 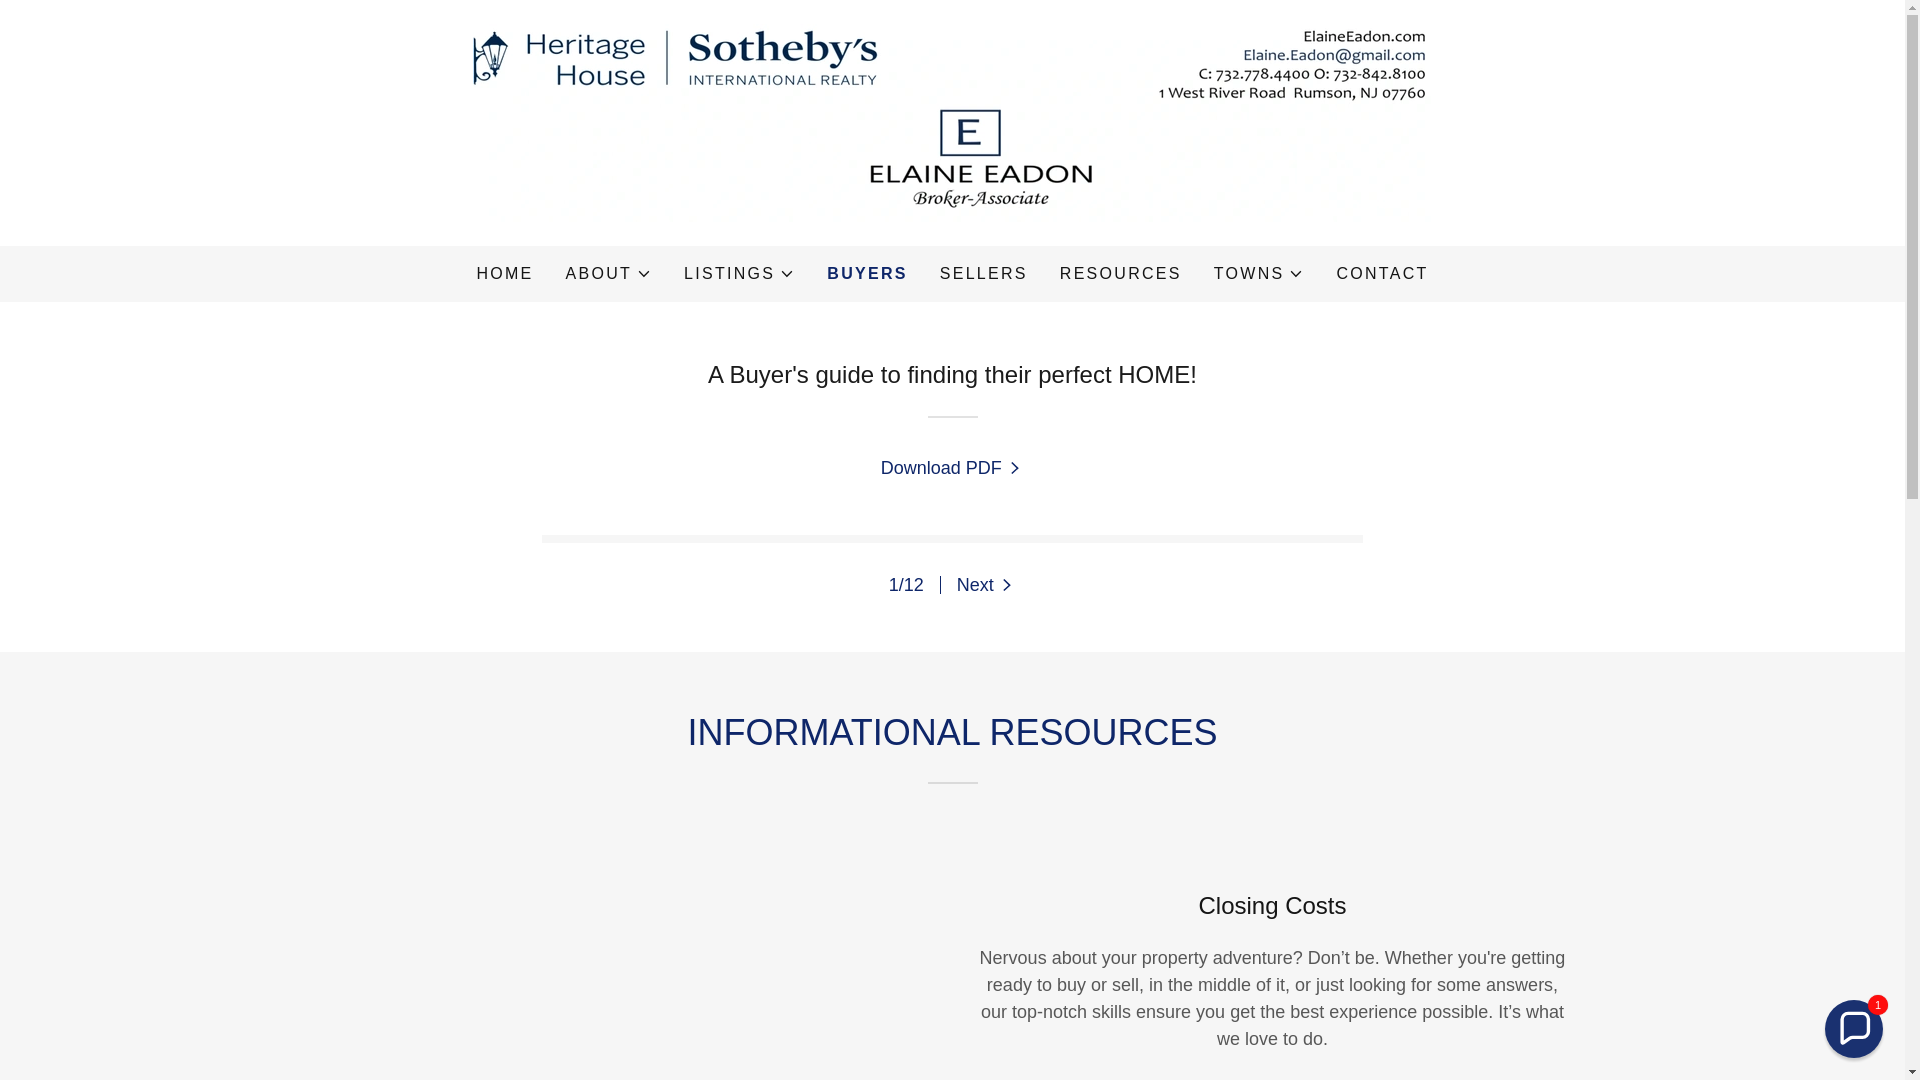 What do you see at coordinates (738, 274) in the screenshot?
I see `LISTINGS` at bounding box center [738, 274].